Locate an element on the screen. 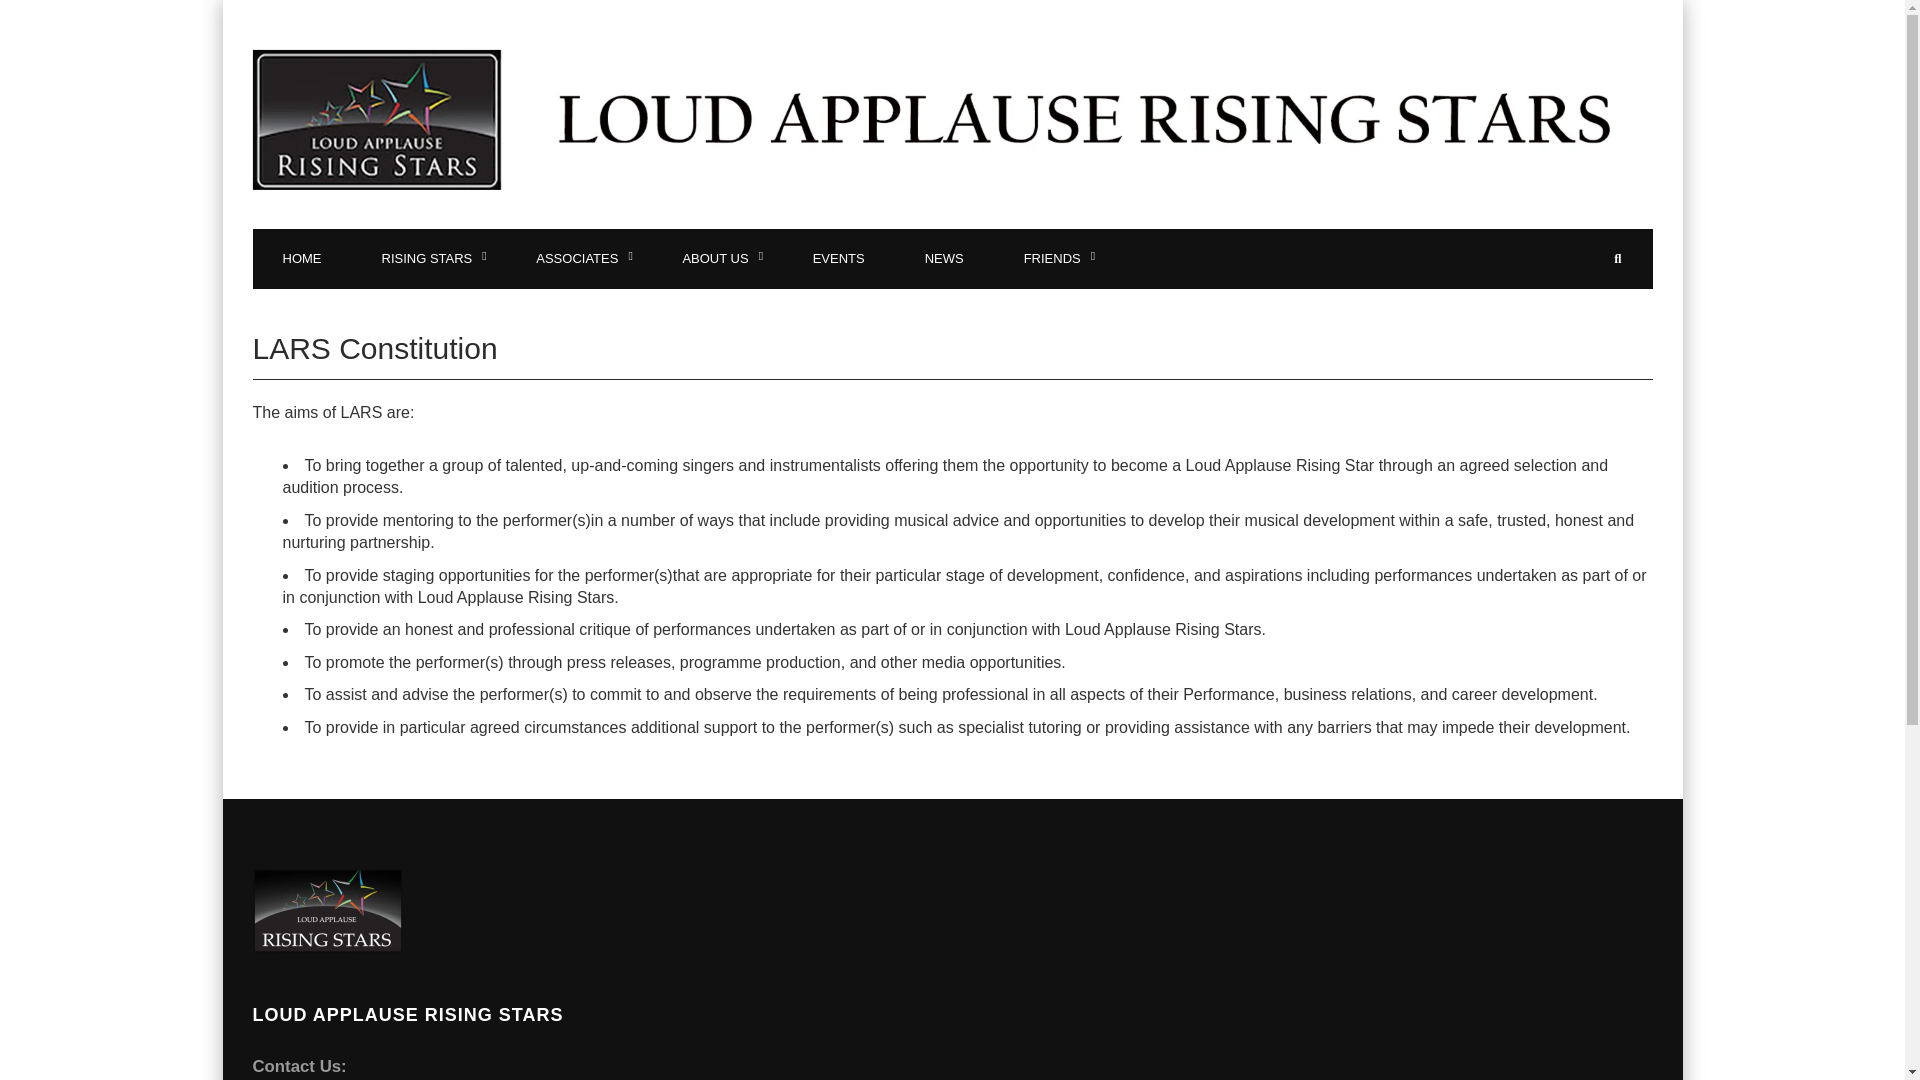 The image size is (1920, 1080). EVENTS is located at coordinates (838, 258).